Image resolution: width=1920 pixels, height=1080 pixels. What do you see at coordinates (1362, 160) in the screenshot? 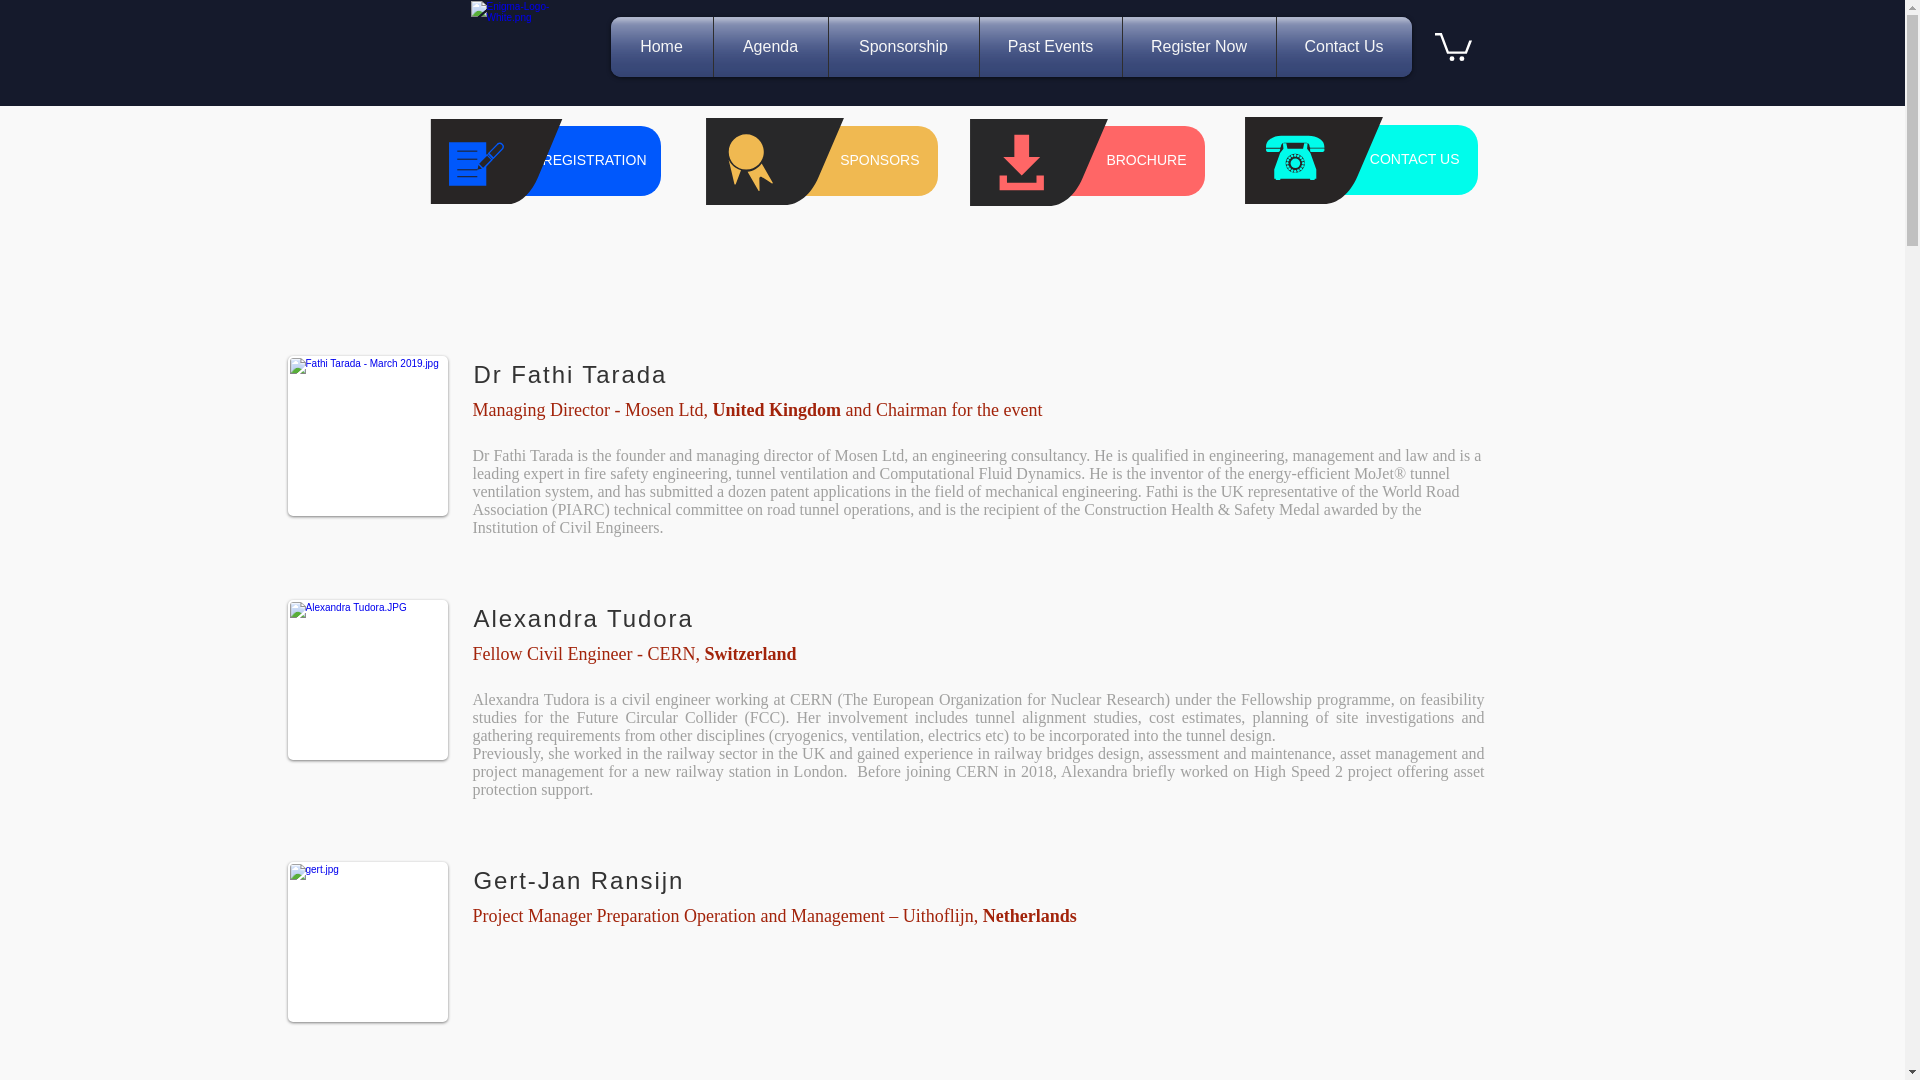
I see `CONTACT US` at bounding box center [1362, 160].